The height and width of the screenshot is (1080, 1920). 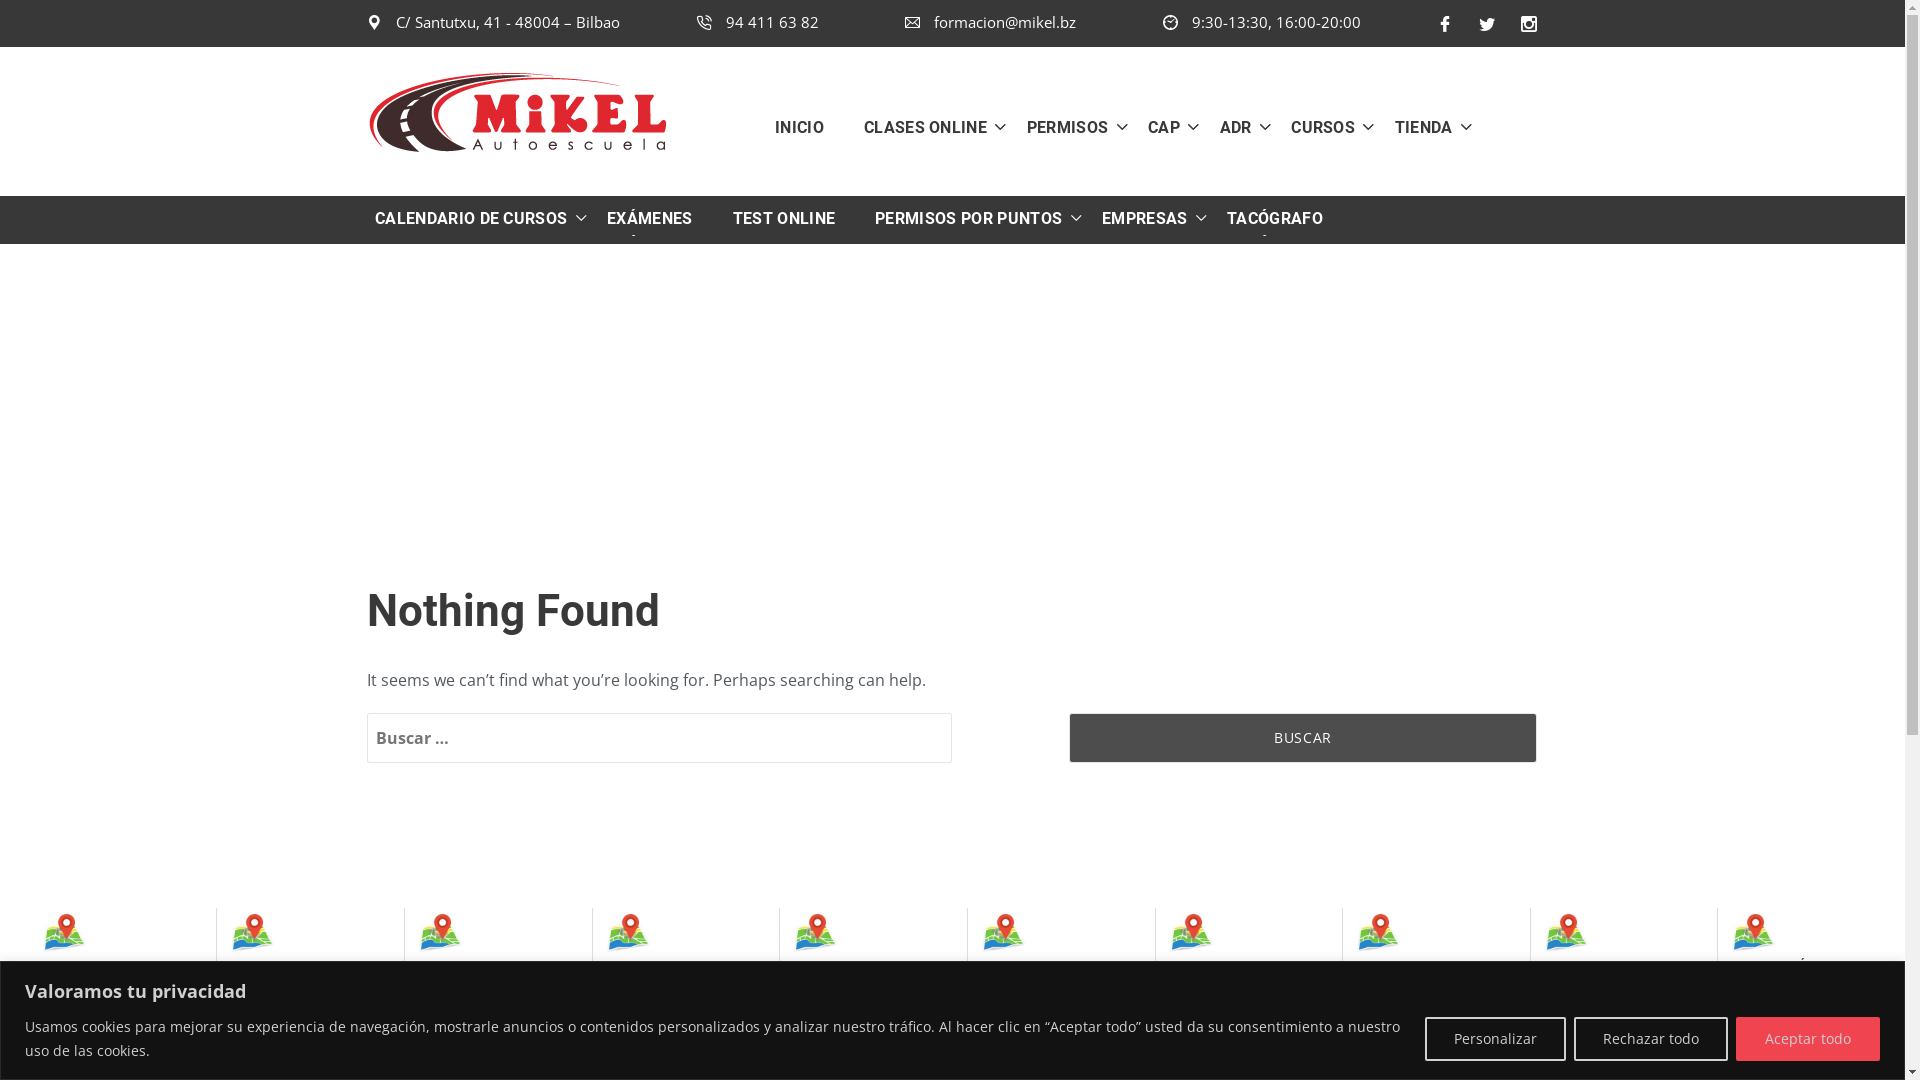 I want to click on KARMELO
Particular de Arsuaga, 1
Bilbao 48004, so click(x=296, y=976).